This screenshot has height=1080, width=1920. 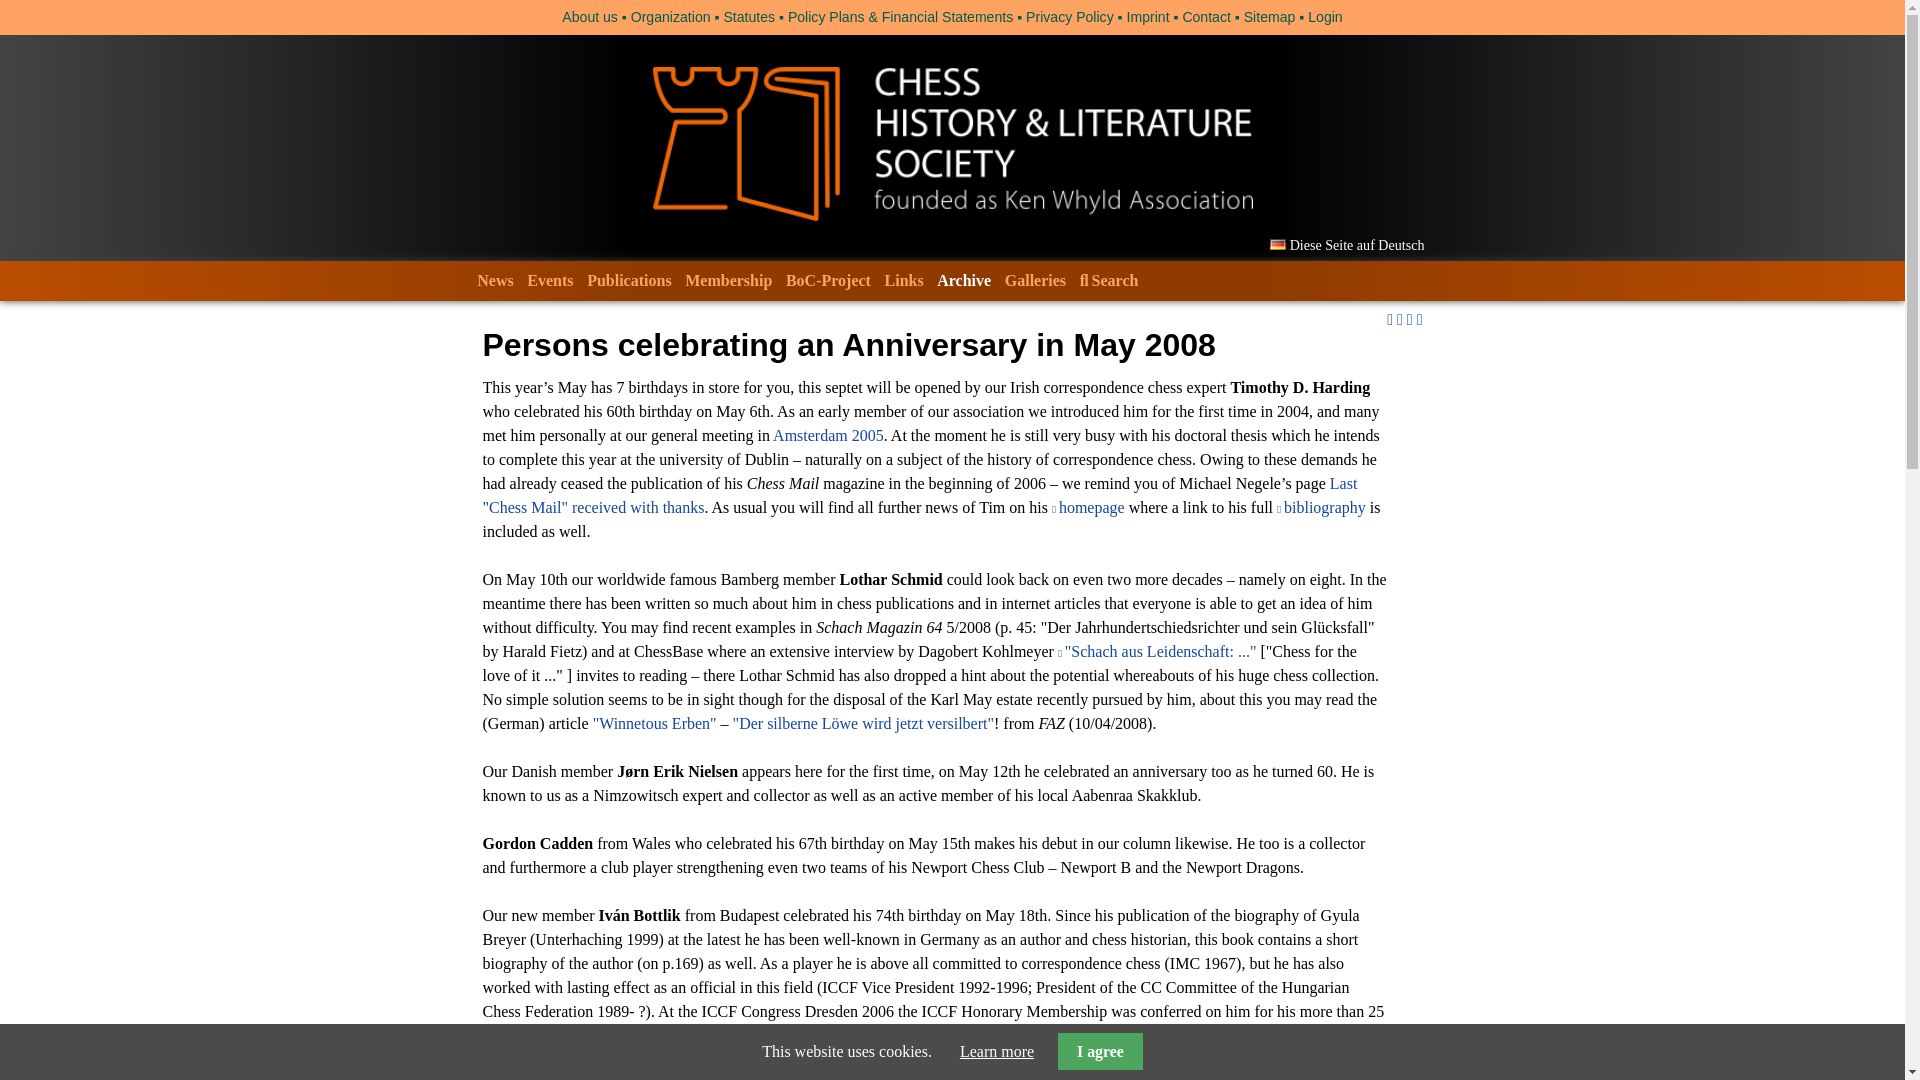 I want to click on Imprint, so click(x=1148, y=16).